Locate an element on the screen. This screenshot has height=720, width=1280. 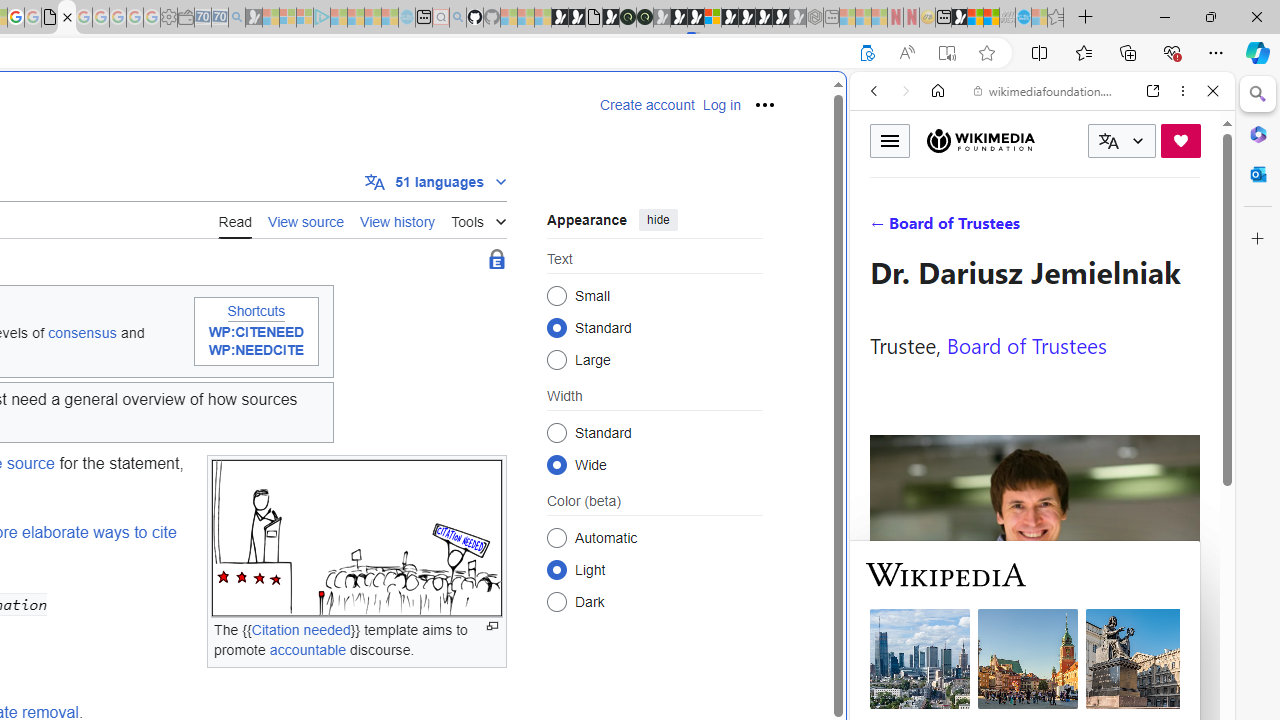
View history is located at coordinates (398, 219).